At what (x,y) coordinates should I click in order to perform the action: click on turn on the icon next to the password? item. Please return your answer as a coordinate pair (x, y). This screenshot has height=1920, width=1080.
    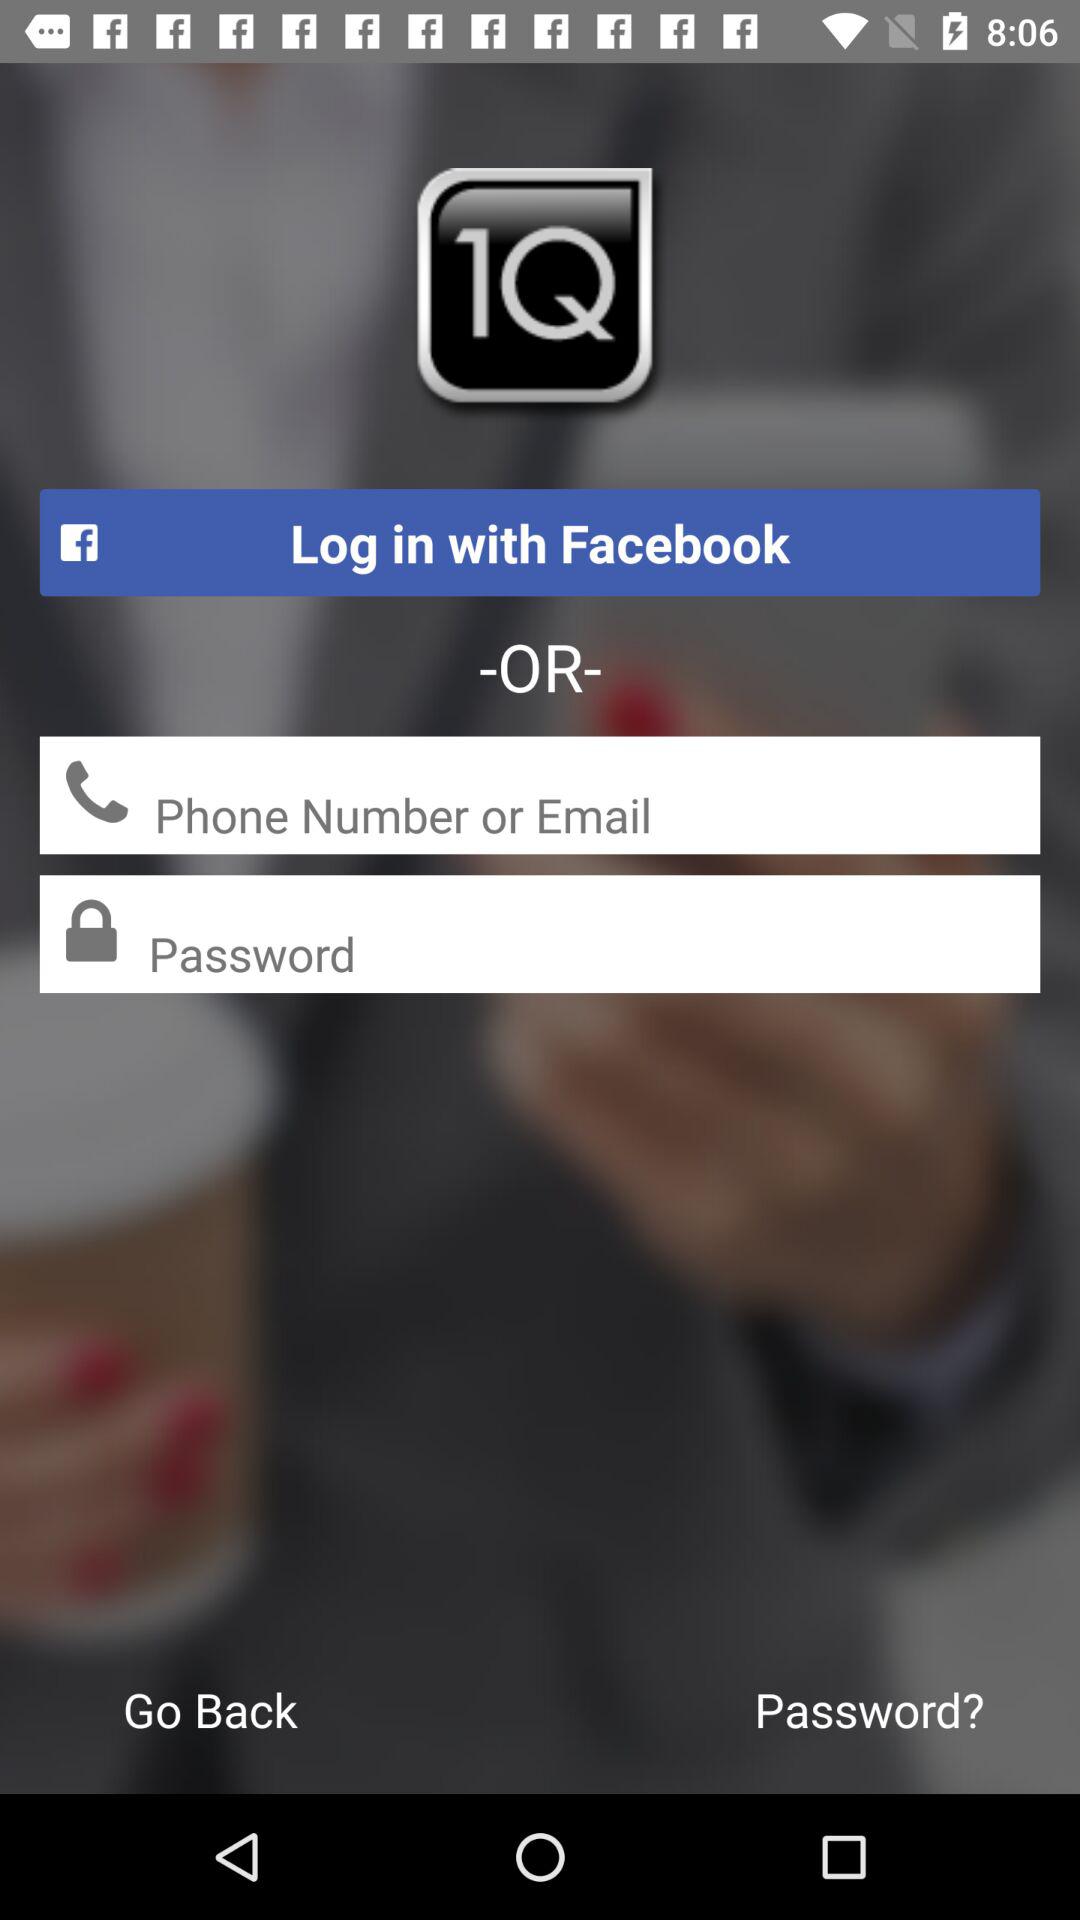
    Looking at the image, I should click on (210, 1709).